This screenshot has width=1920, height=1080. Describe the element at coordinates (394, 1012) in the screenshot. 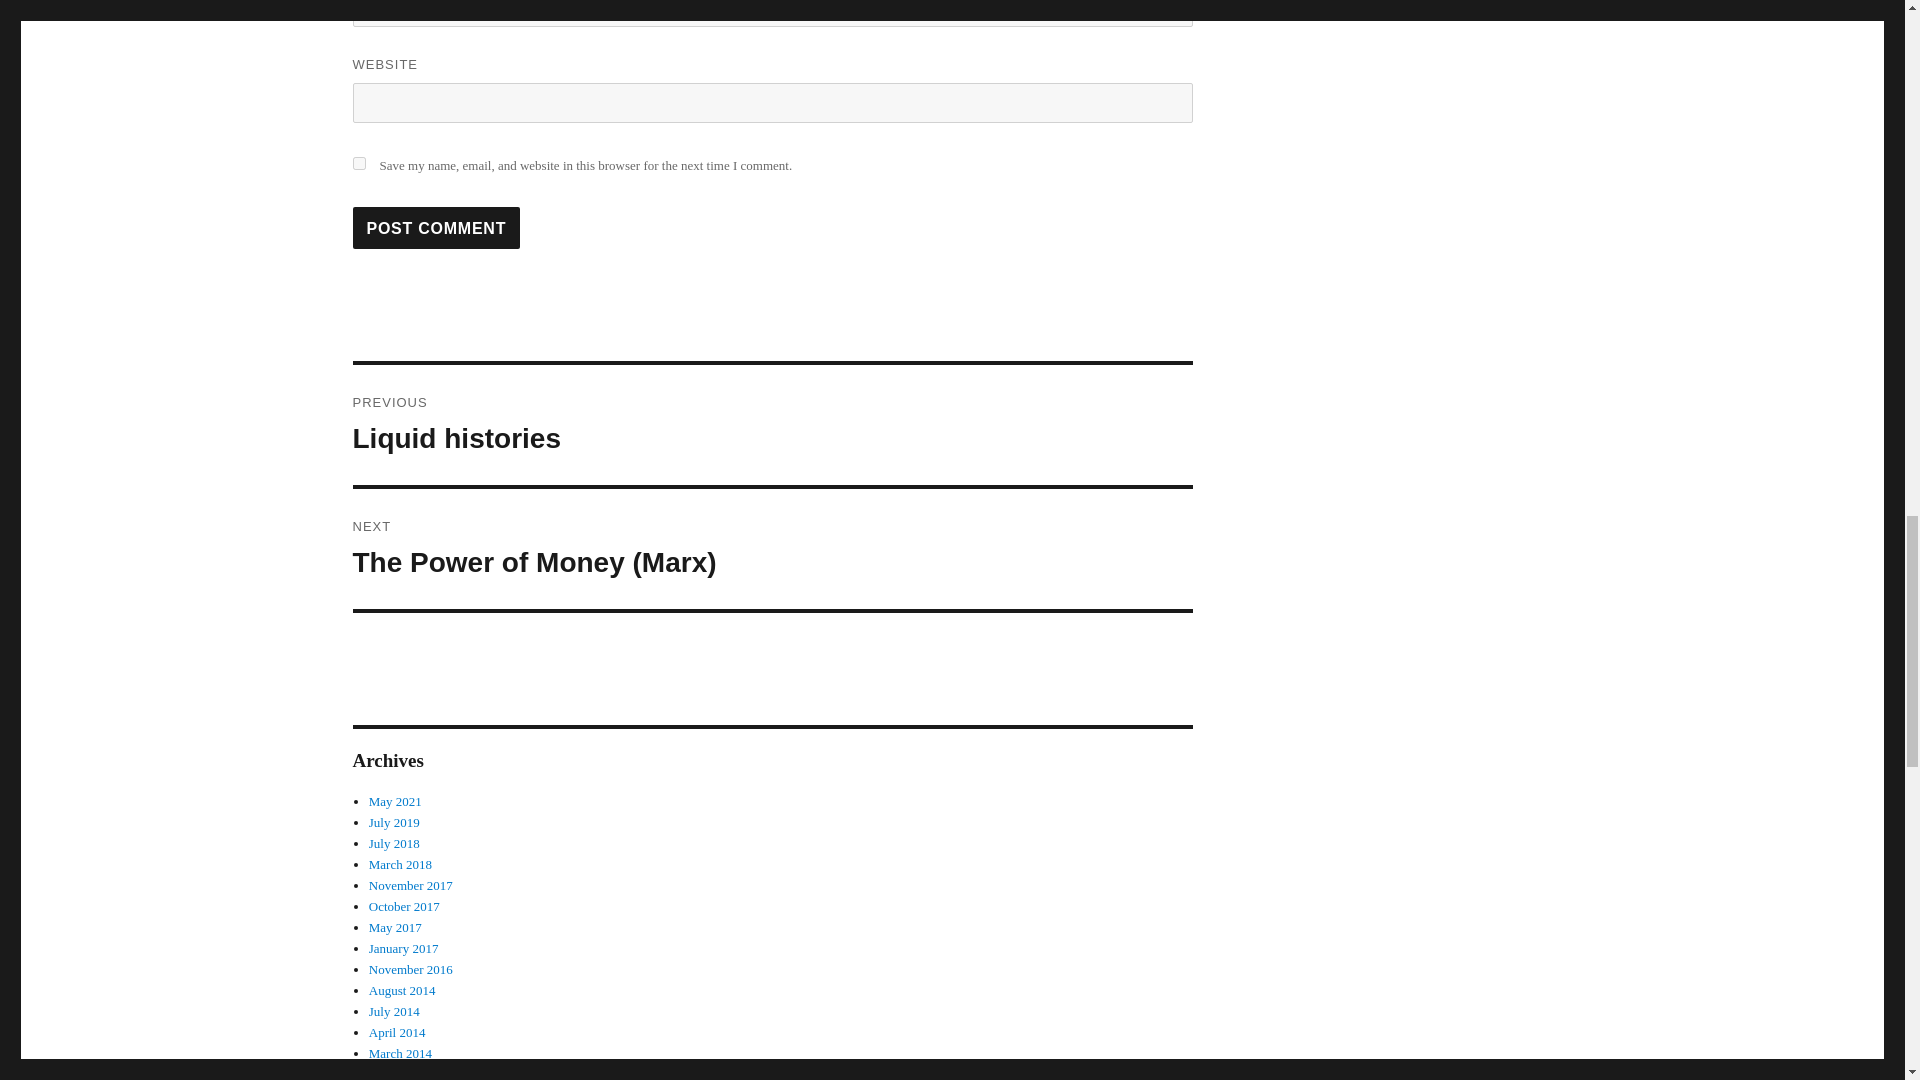

I see `July 2014` at that location.